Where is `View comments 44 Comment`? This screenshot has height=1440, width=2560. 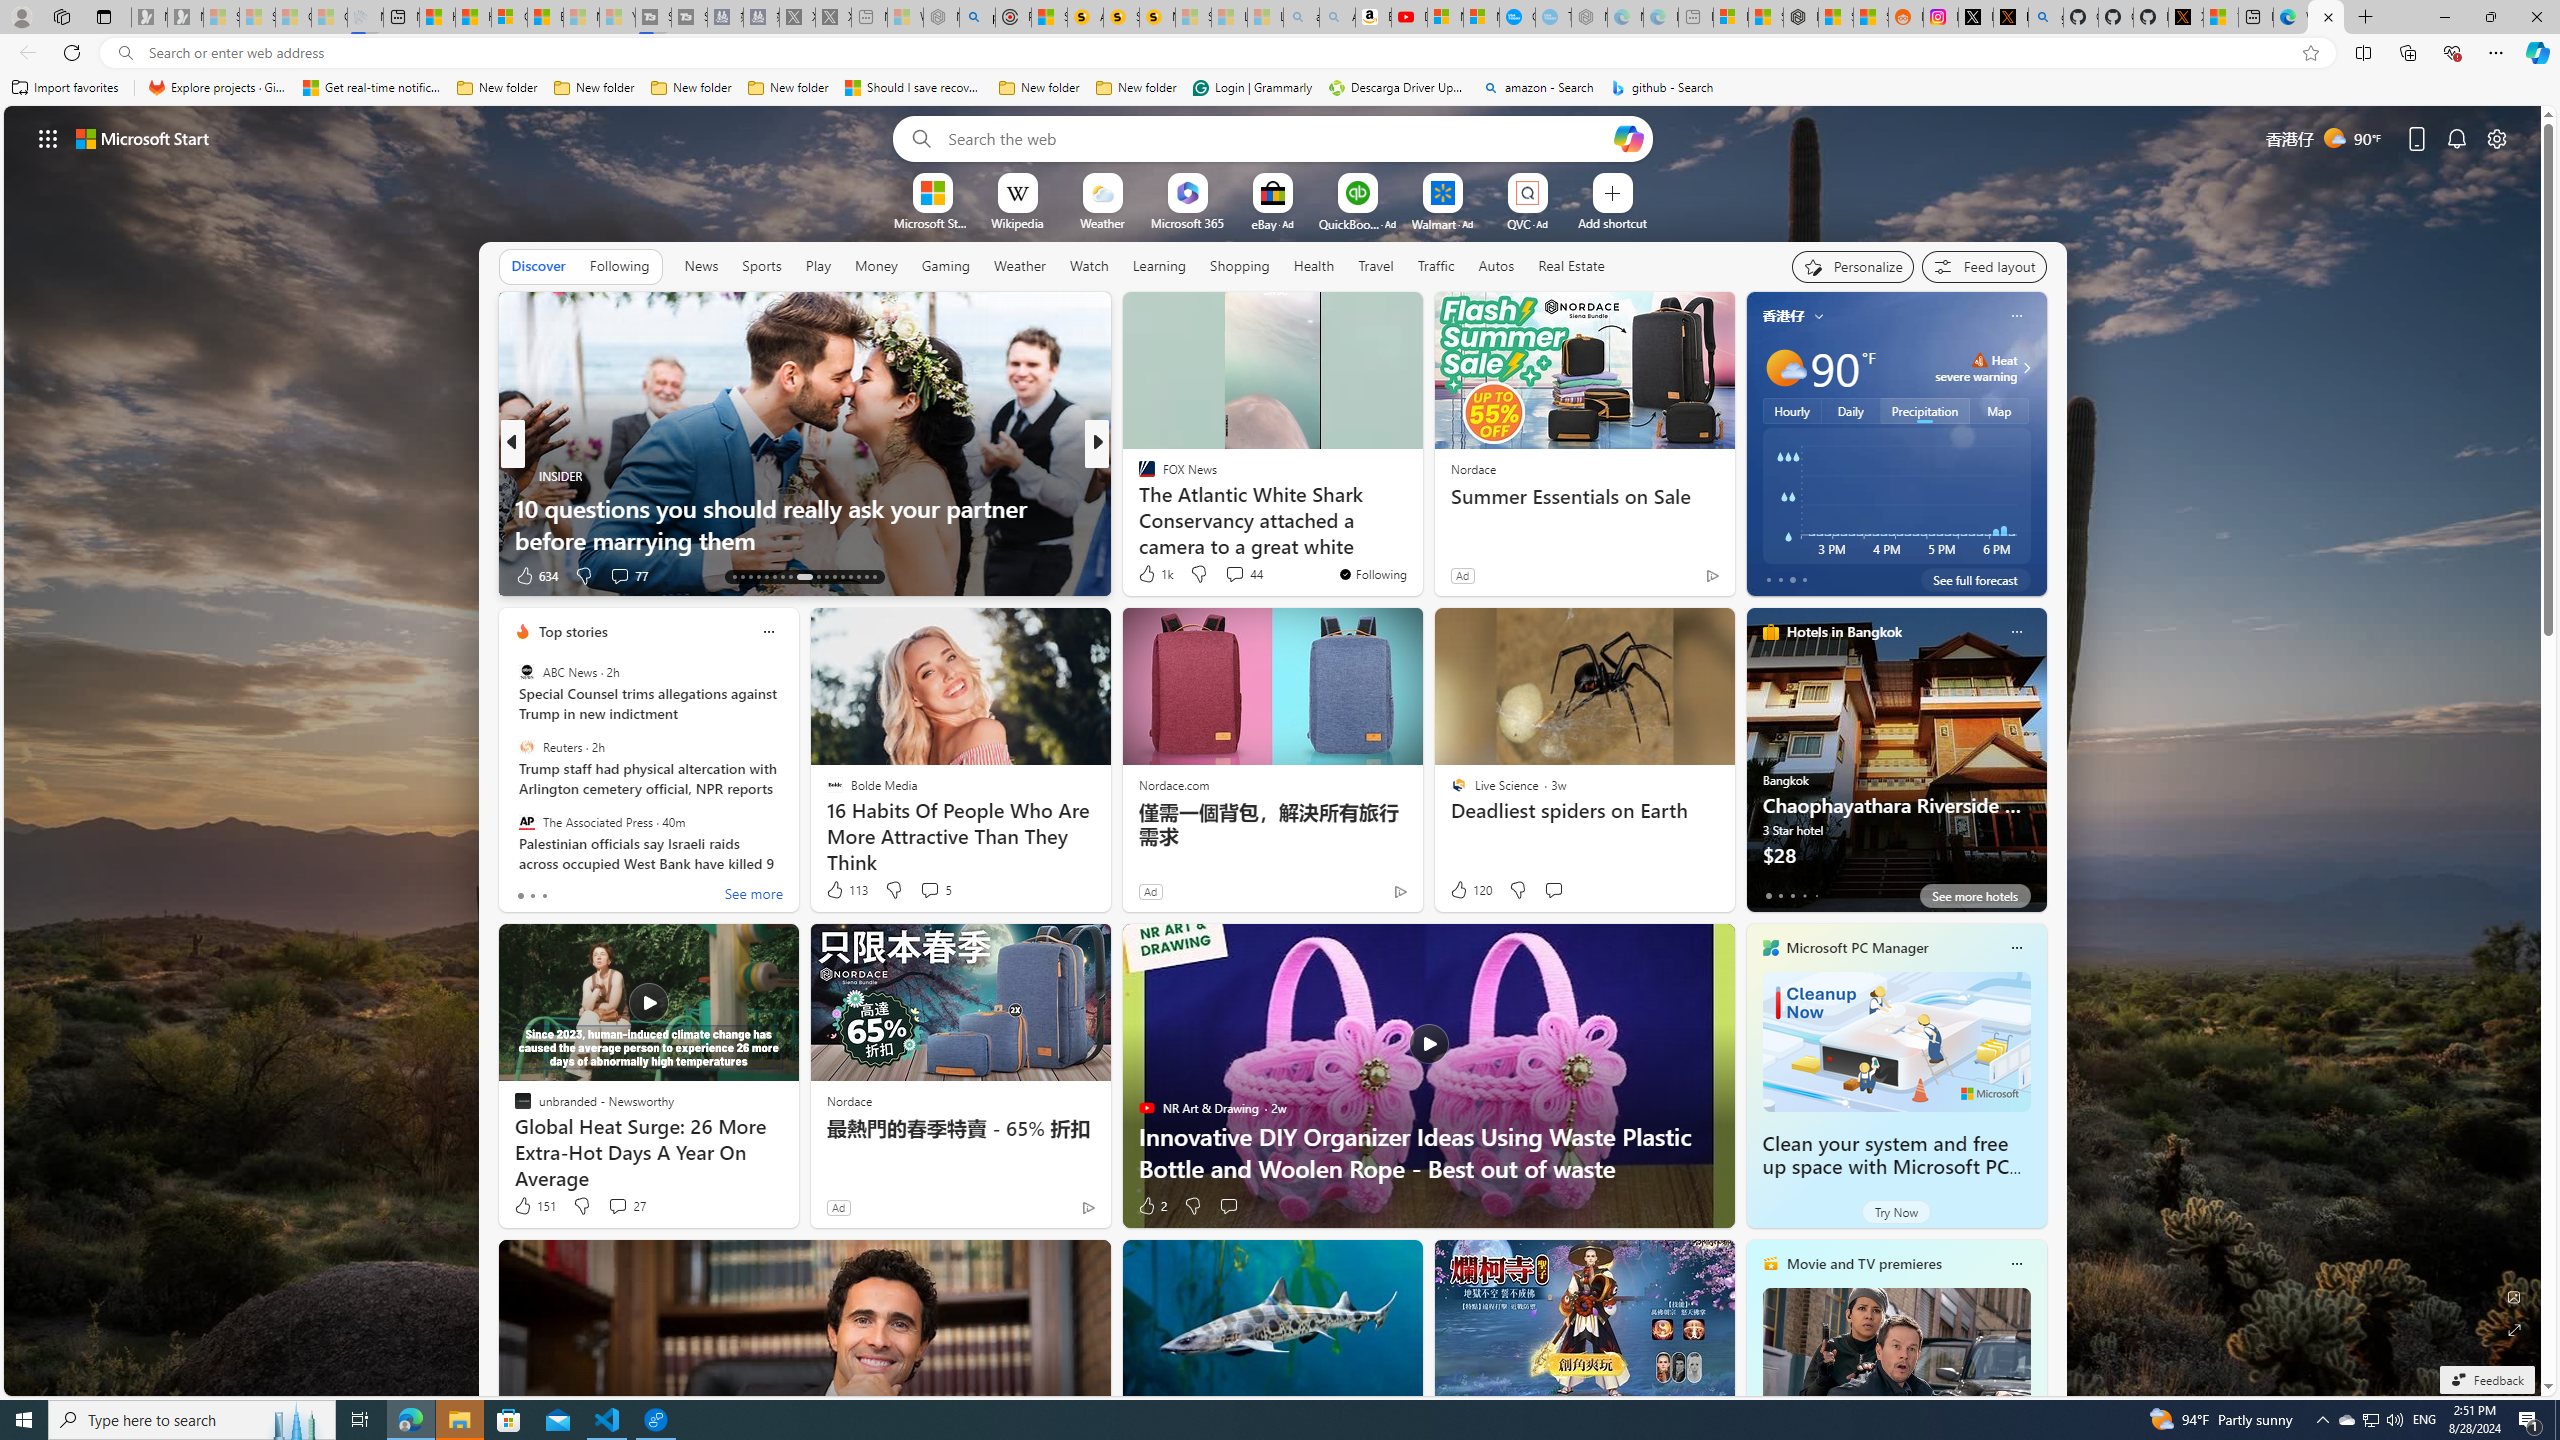
View comments 44 Comment is located at coordinates (1242, 574).